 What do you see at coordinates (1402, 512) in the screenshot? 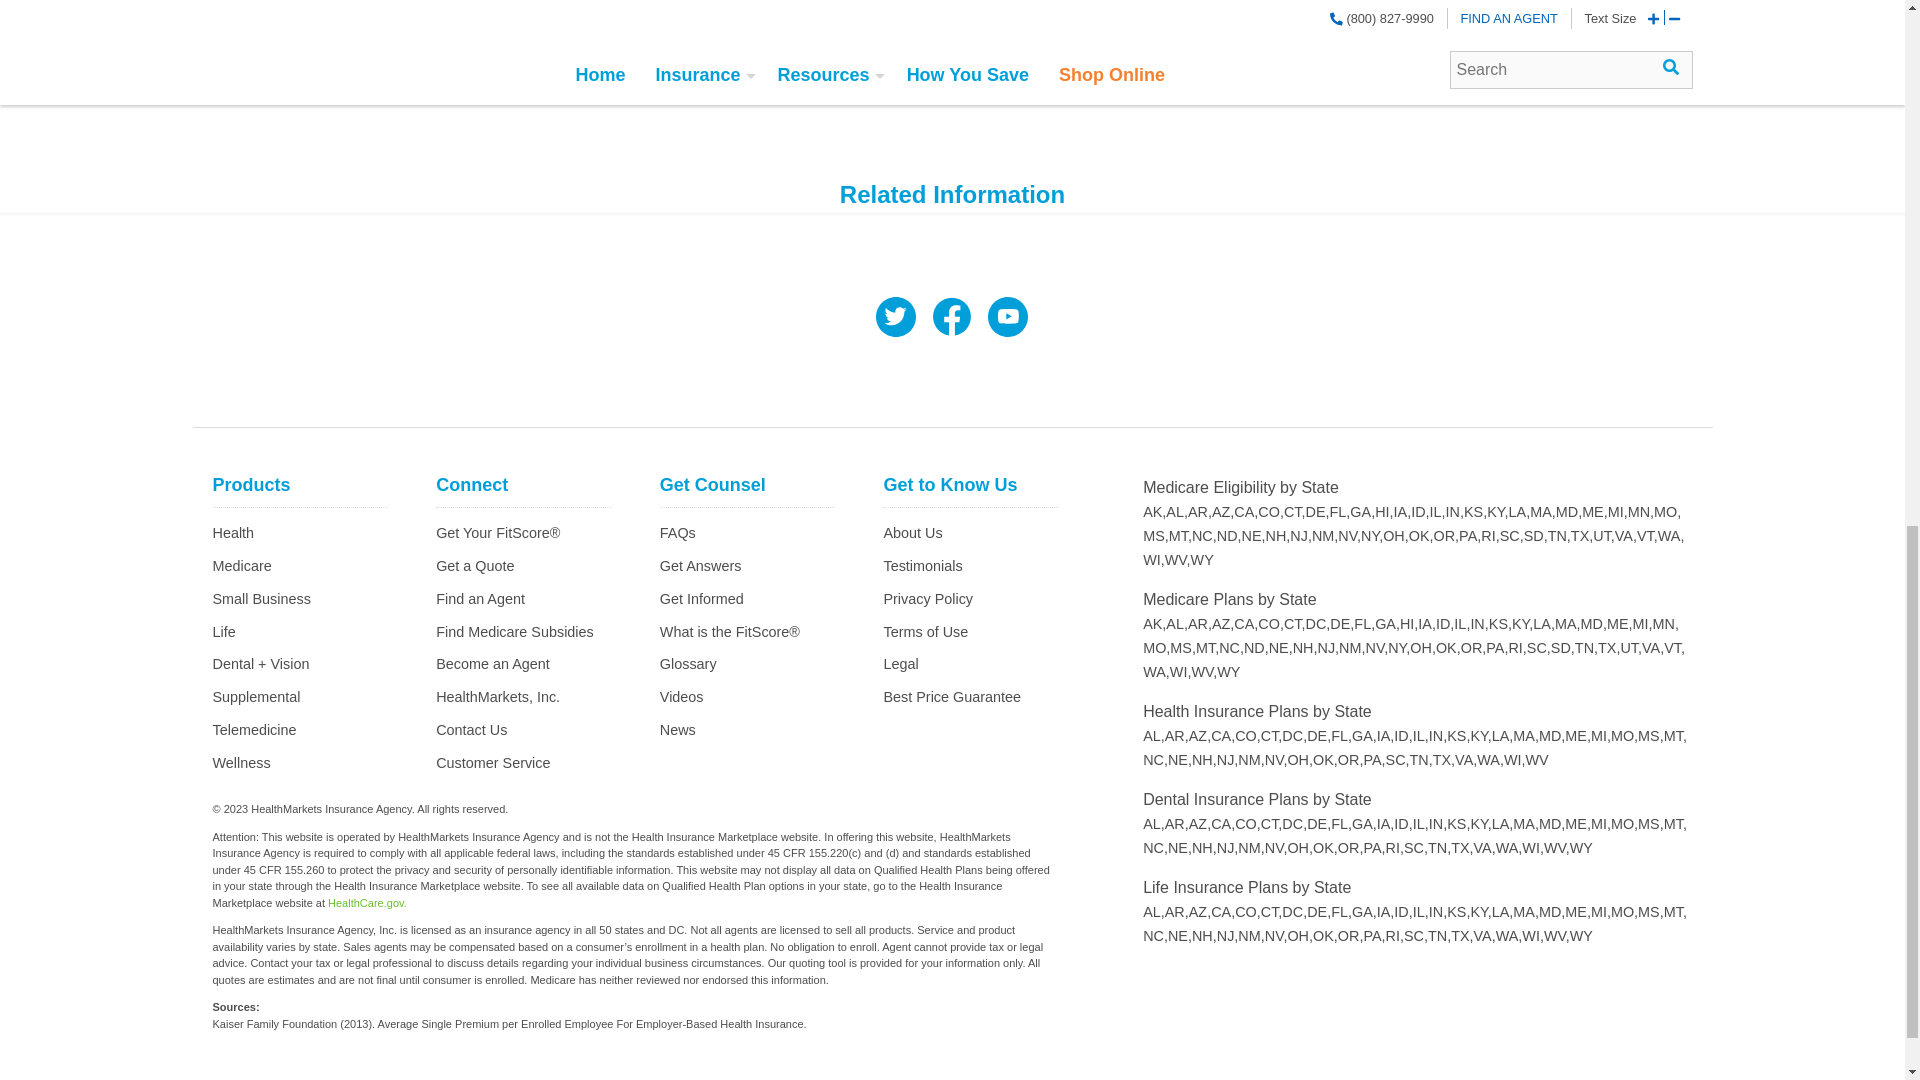
I see `Medicare Eligibility in Iowa` at bounding box center [1402, 512].